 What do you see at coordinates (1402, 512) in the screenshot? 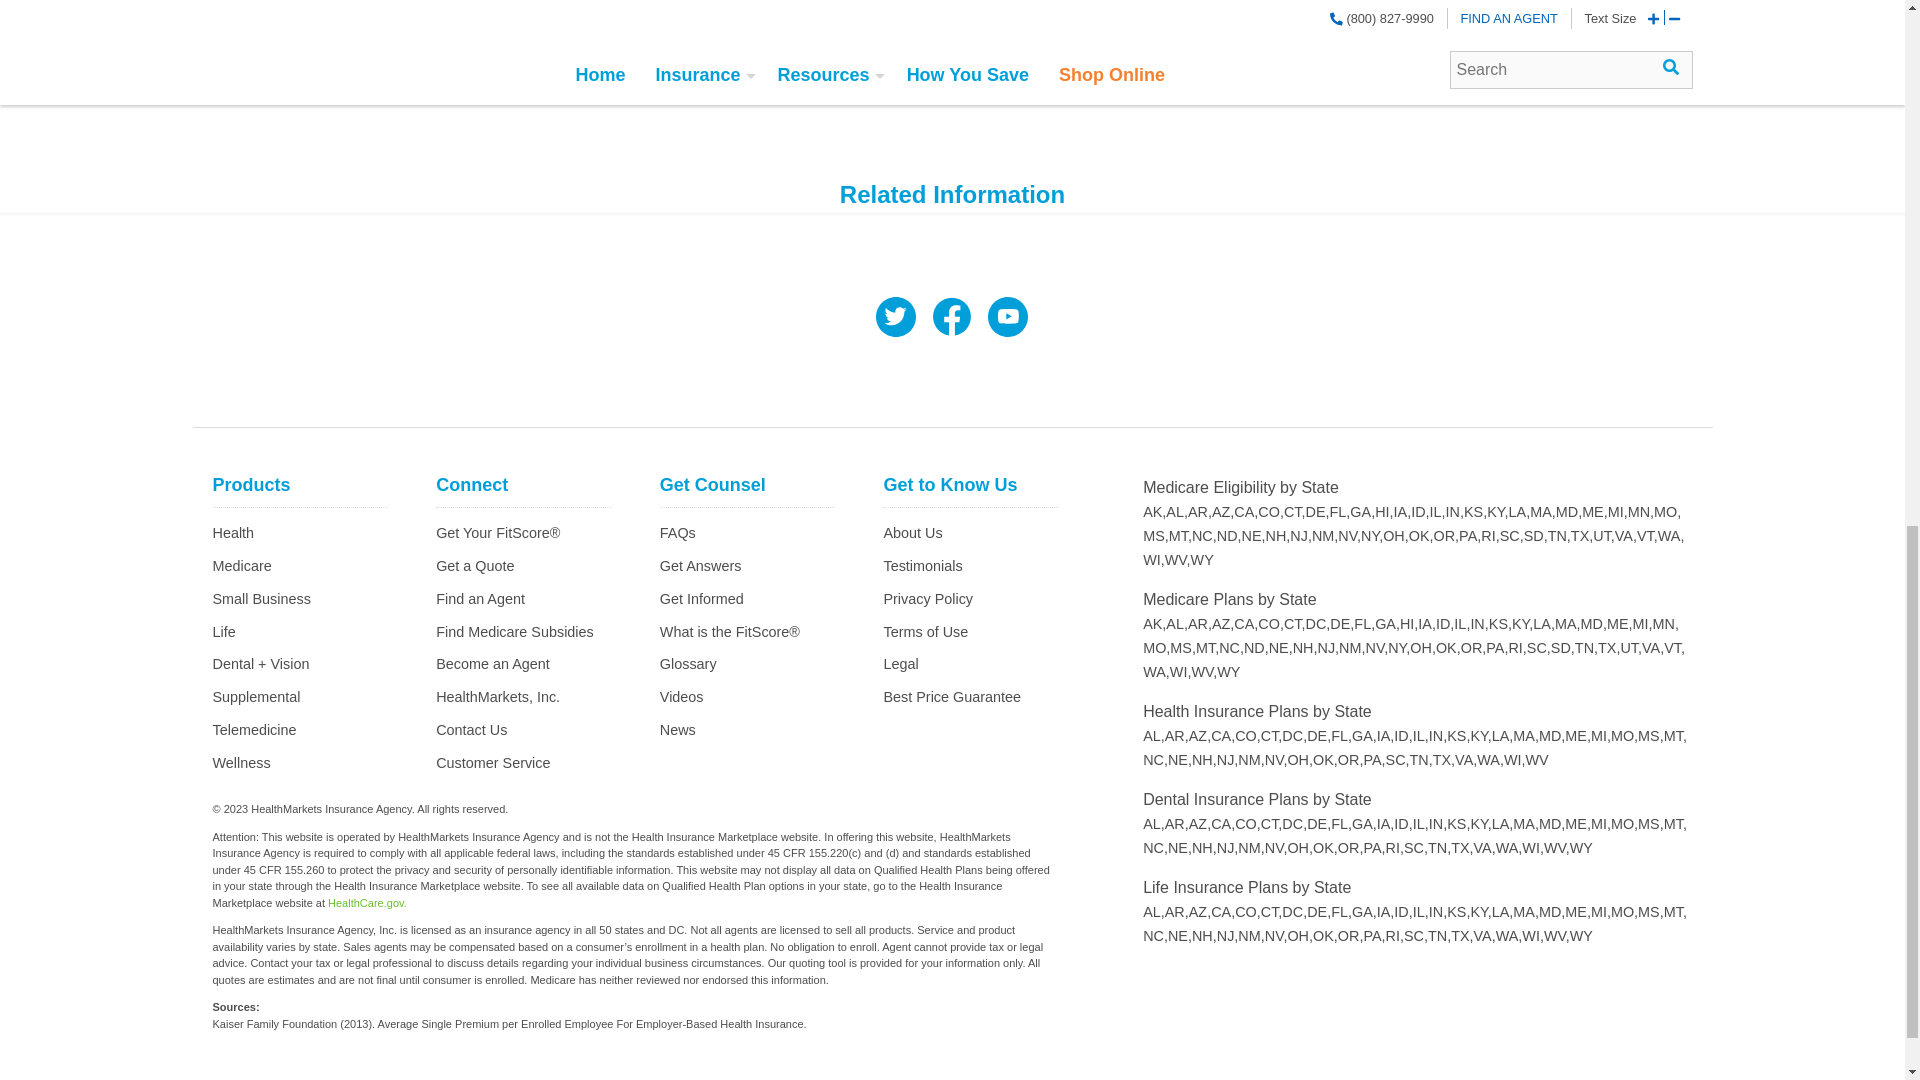
I see `Medicare Eligibility in Iowa` at bounding box center [1402, 512].